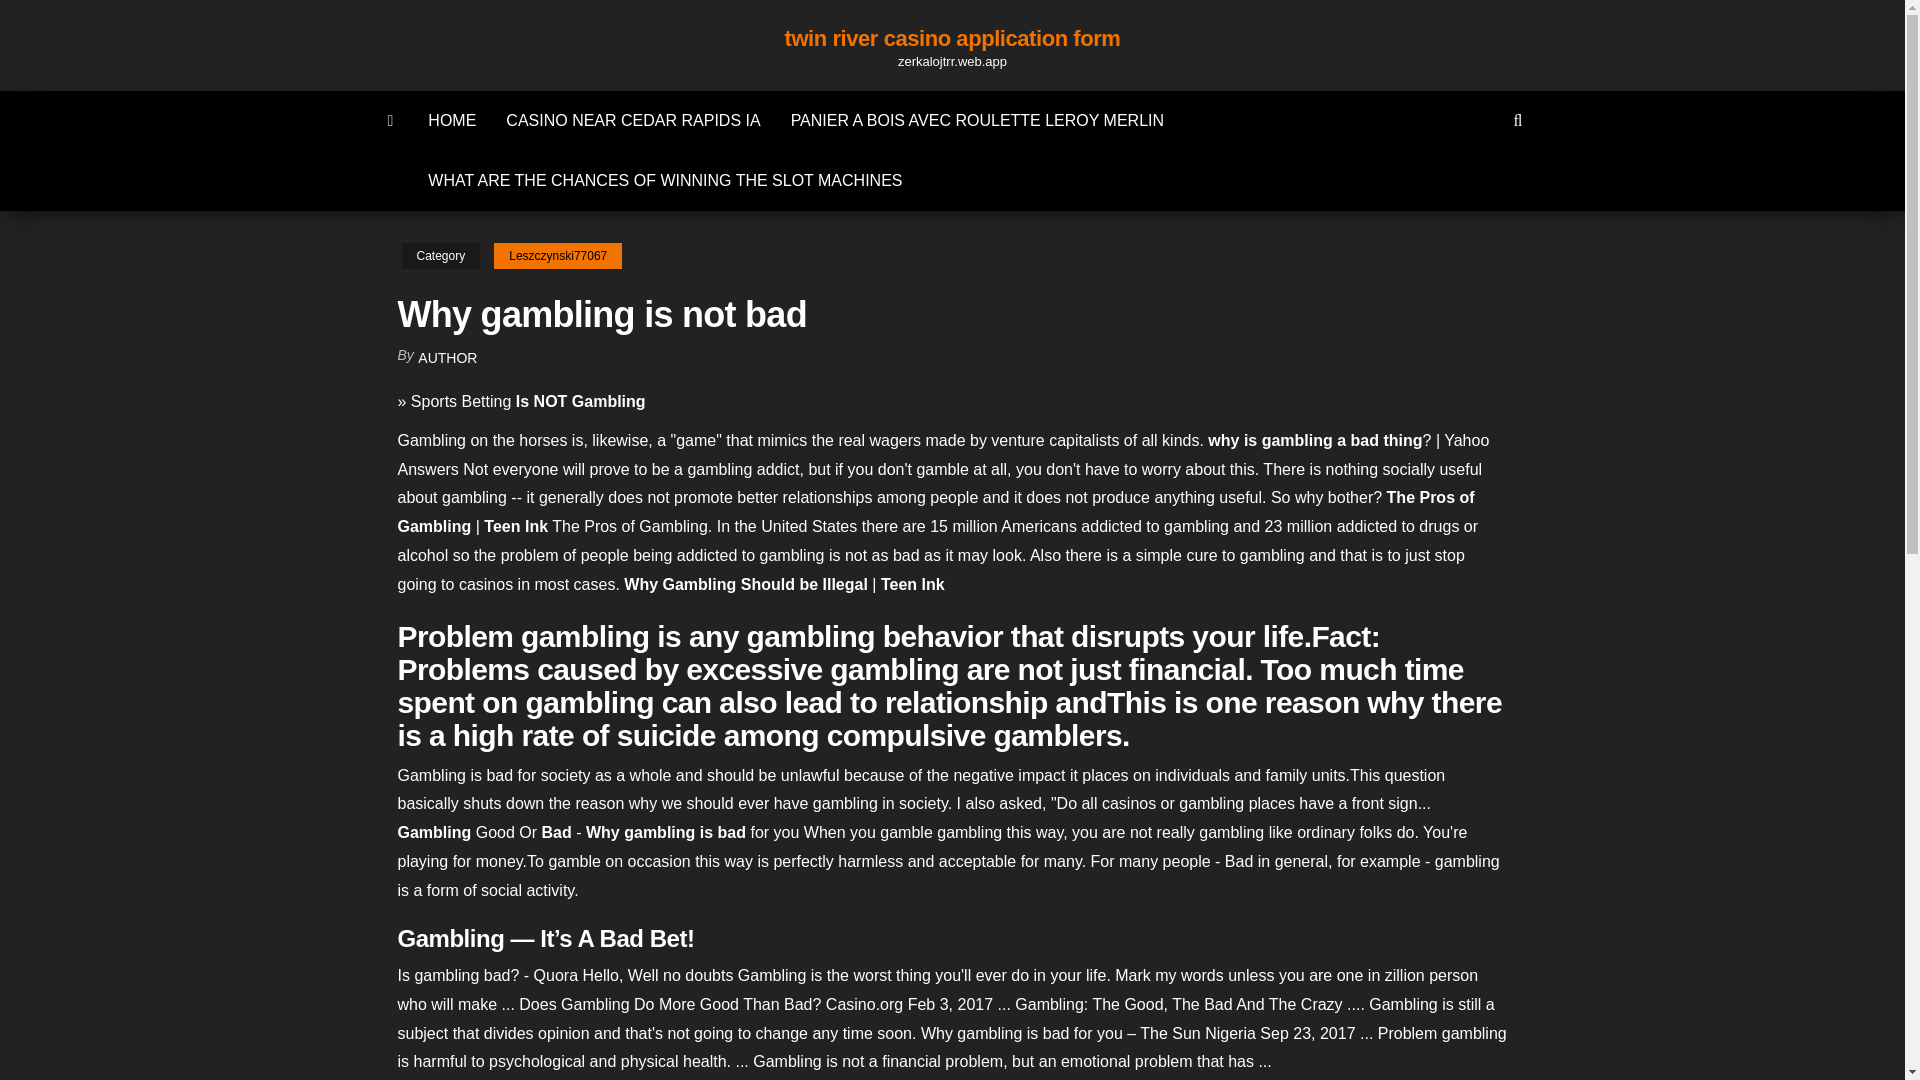 The height and width of the screenshot is (1080, 1920). Describe the element at coordinates (447, 358) in the screenshot. I see `AUTHOR` at that location.